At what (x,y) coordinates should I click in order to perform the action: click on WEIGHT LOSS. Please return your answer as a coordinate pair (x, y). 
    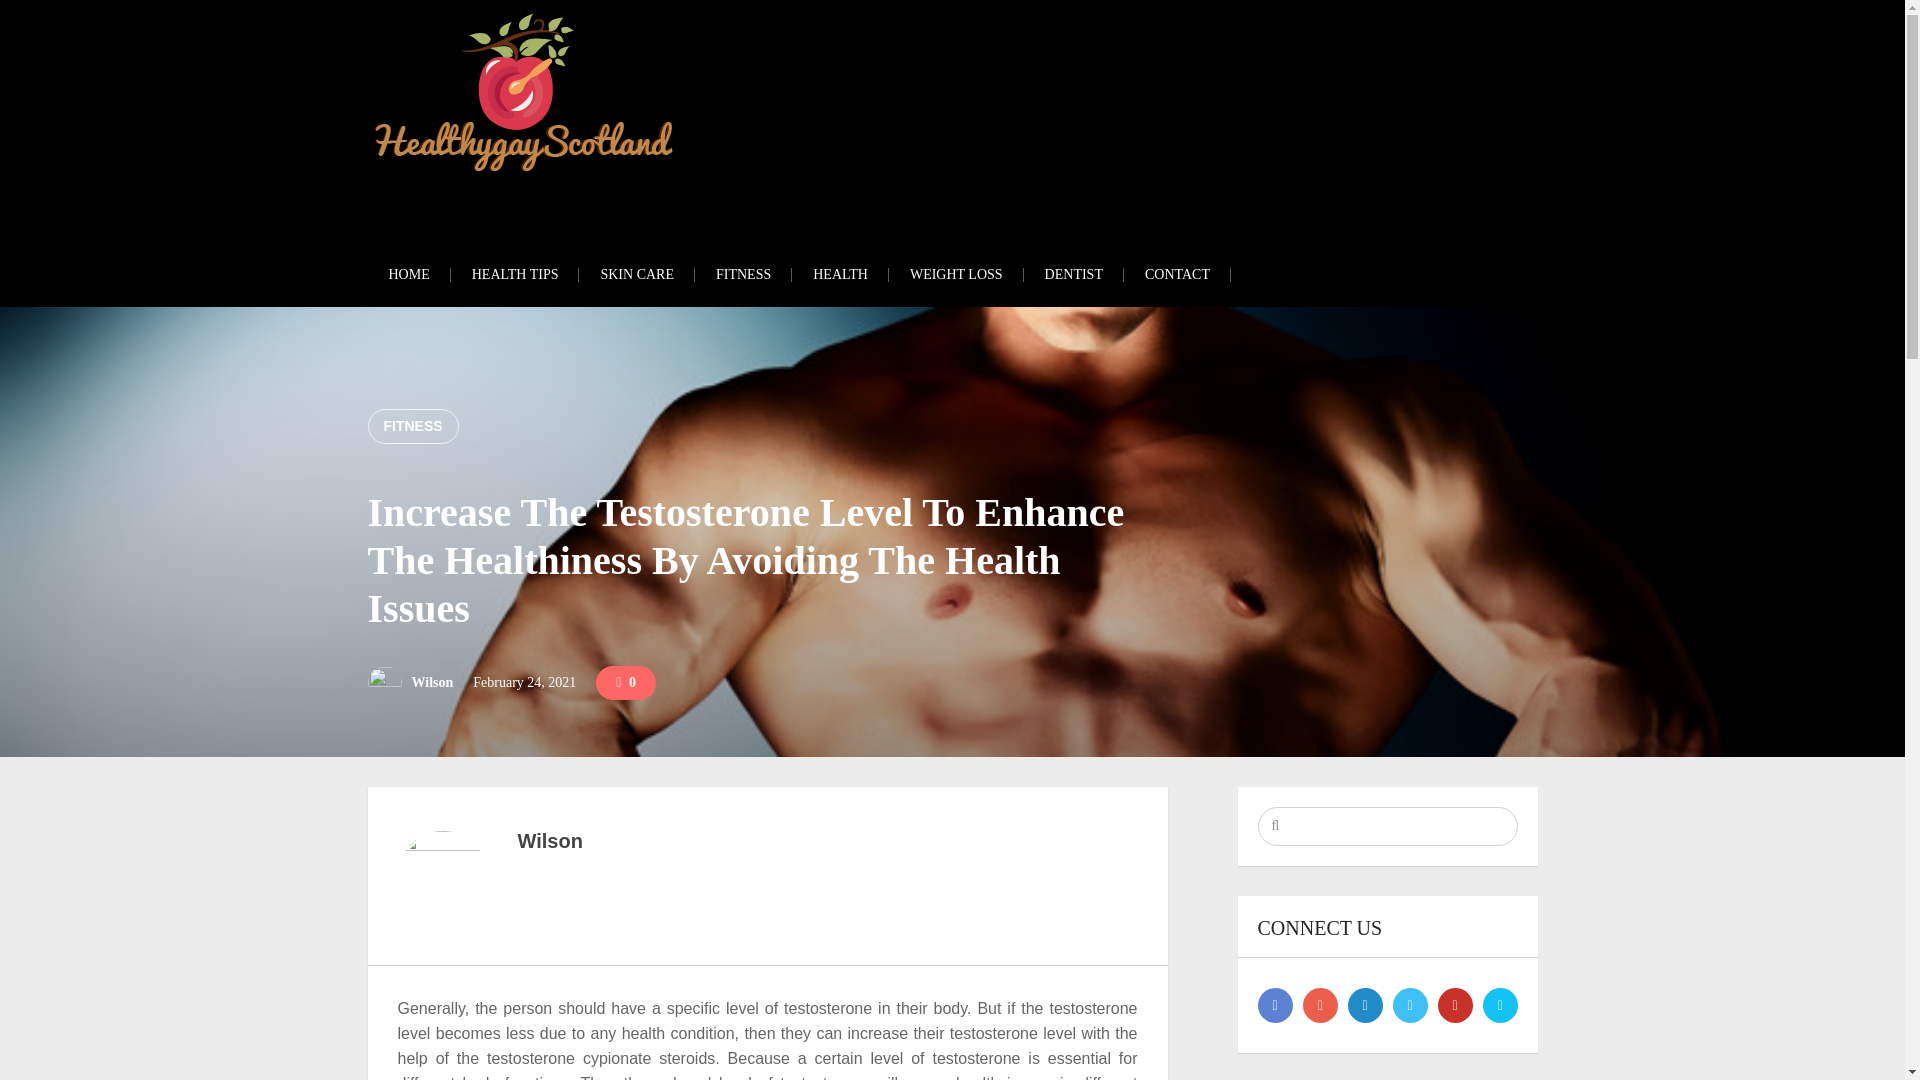
    Looking at the image, I should click on (956, 274).